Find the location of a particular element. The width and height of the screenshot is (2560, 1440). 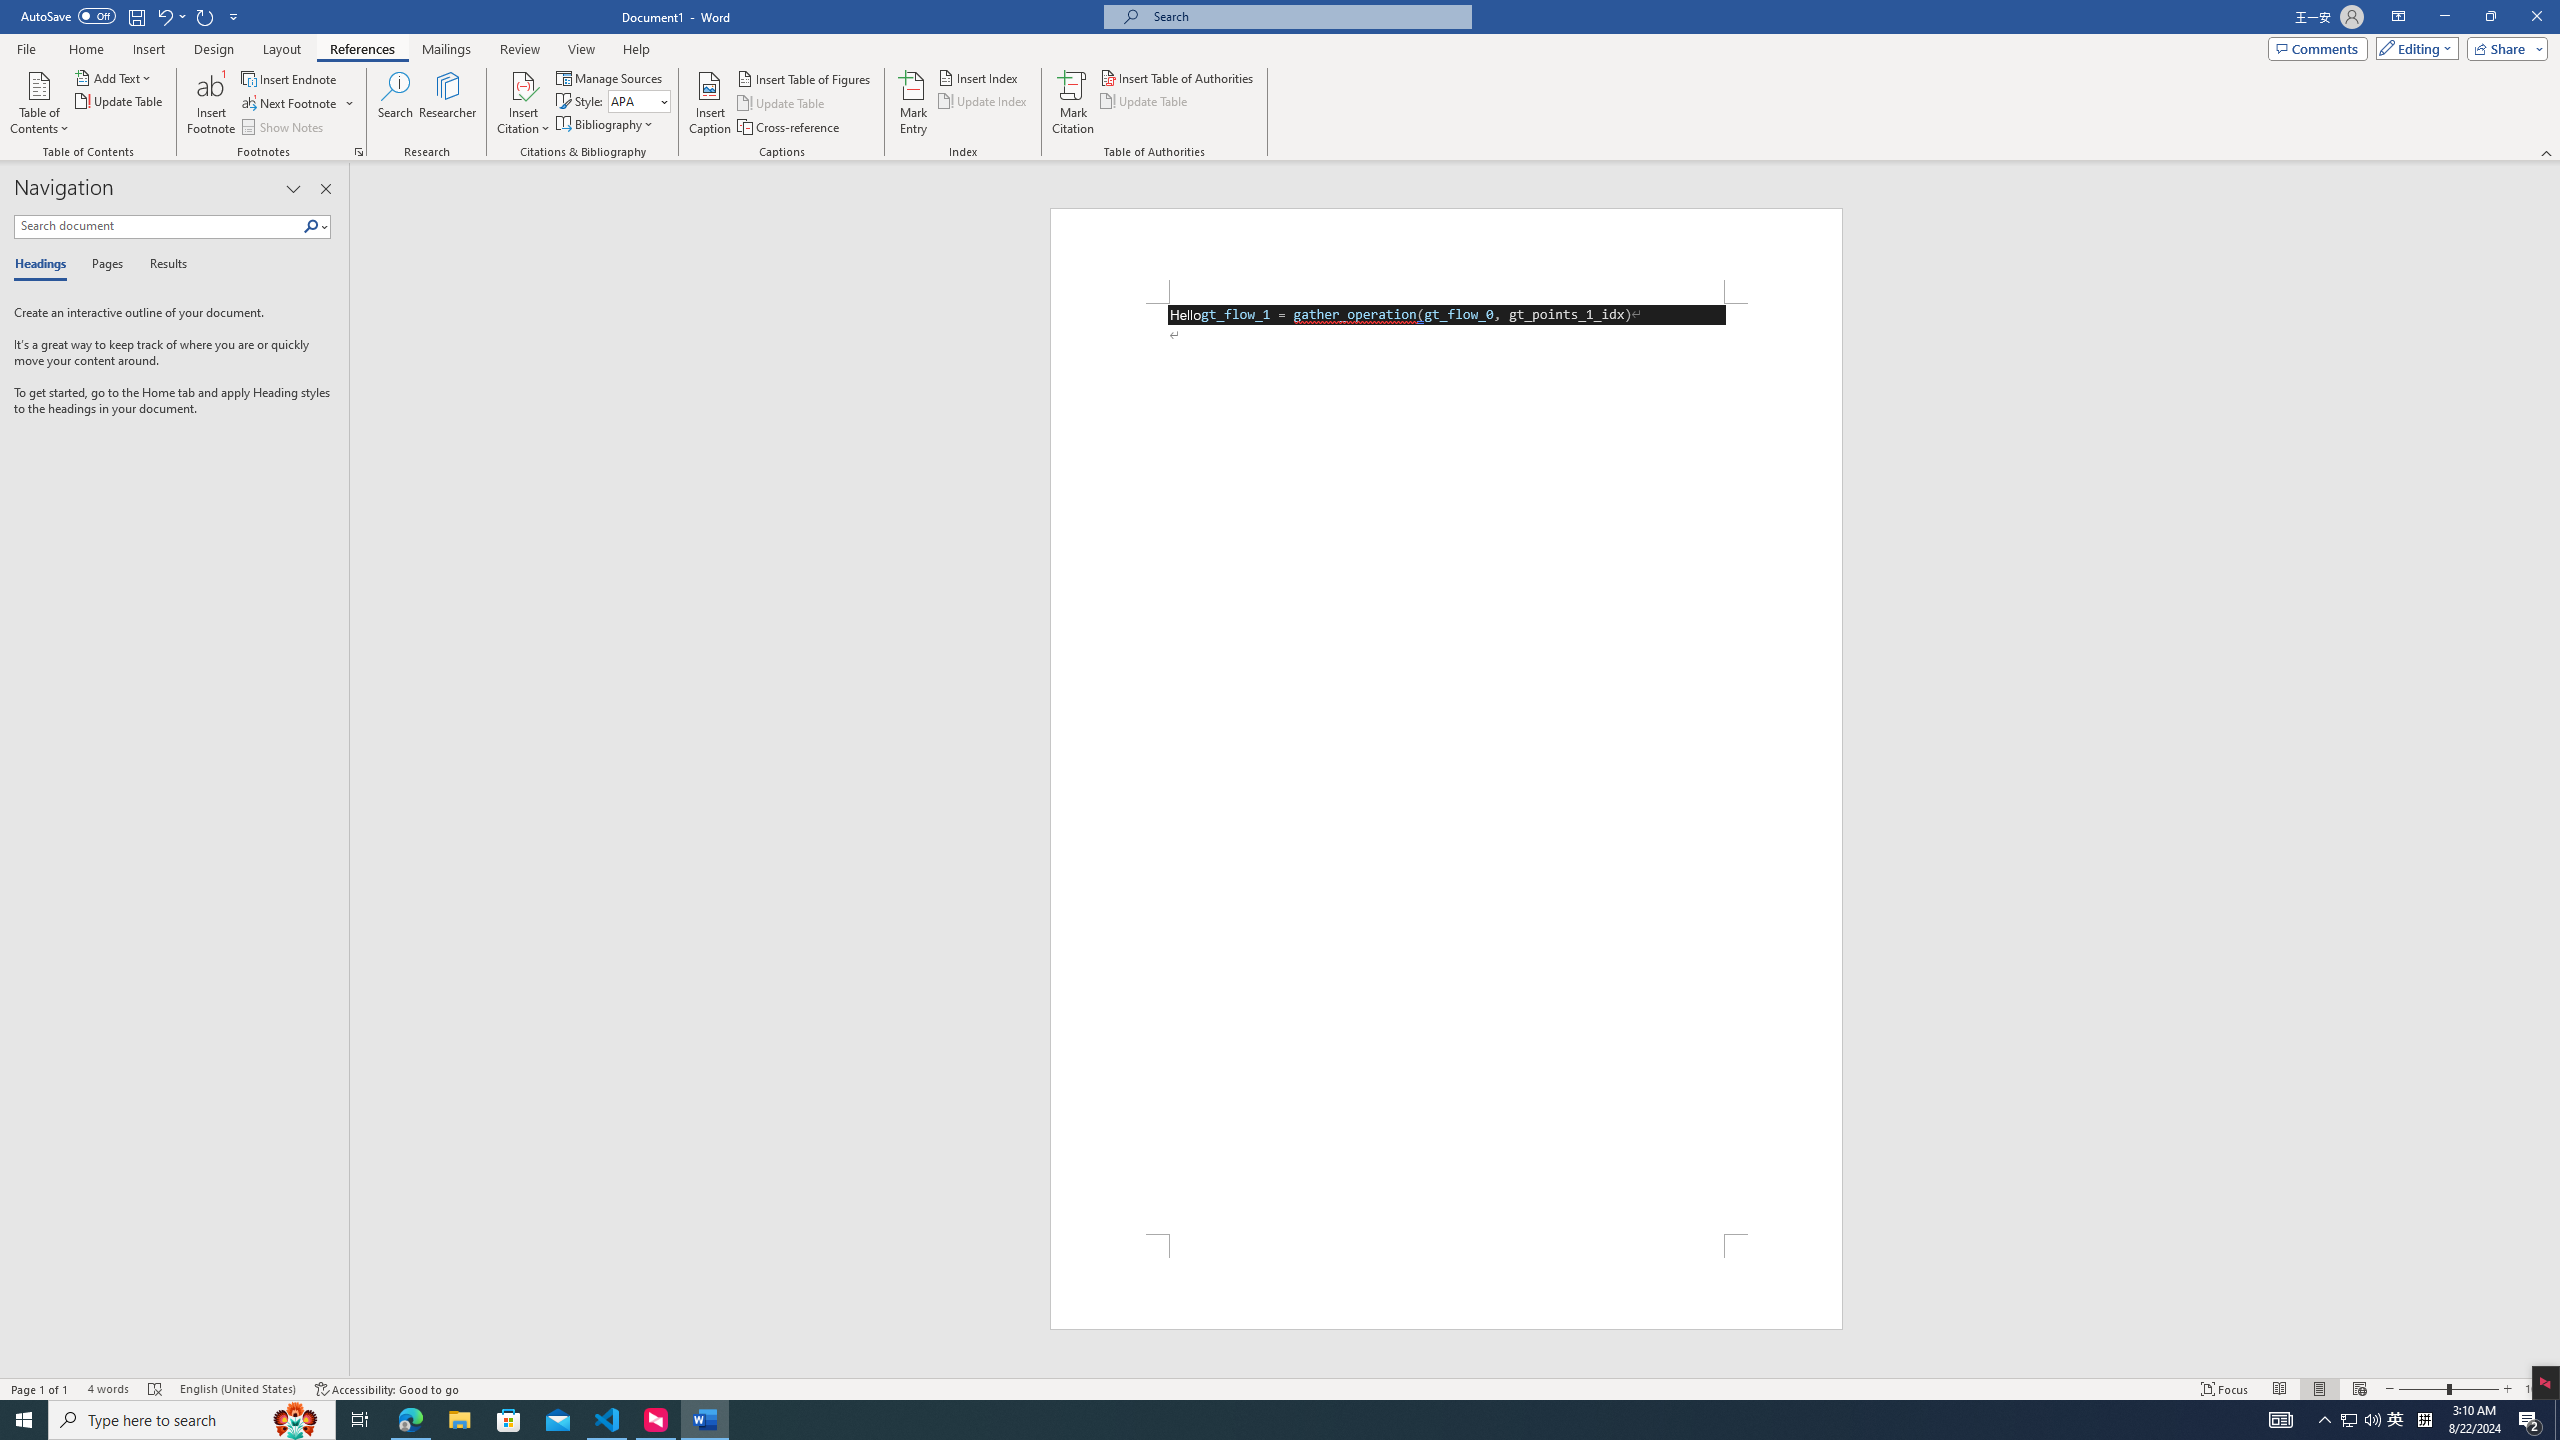

Researcher is located at coordinates (448, 103).